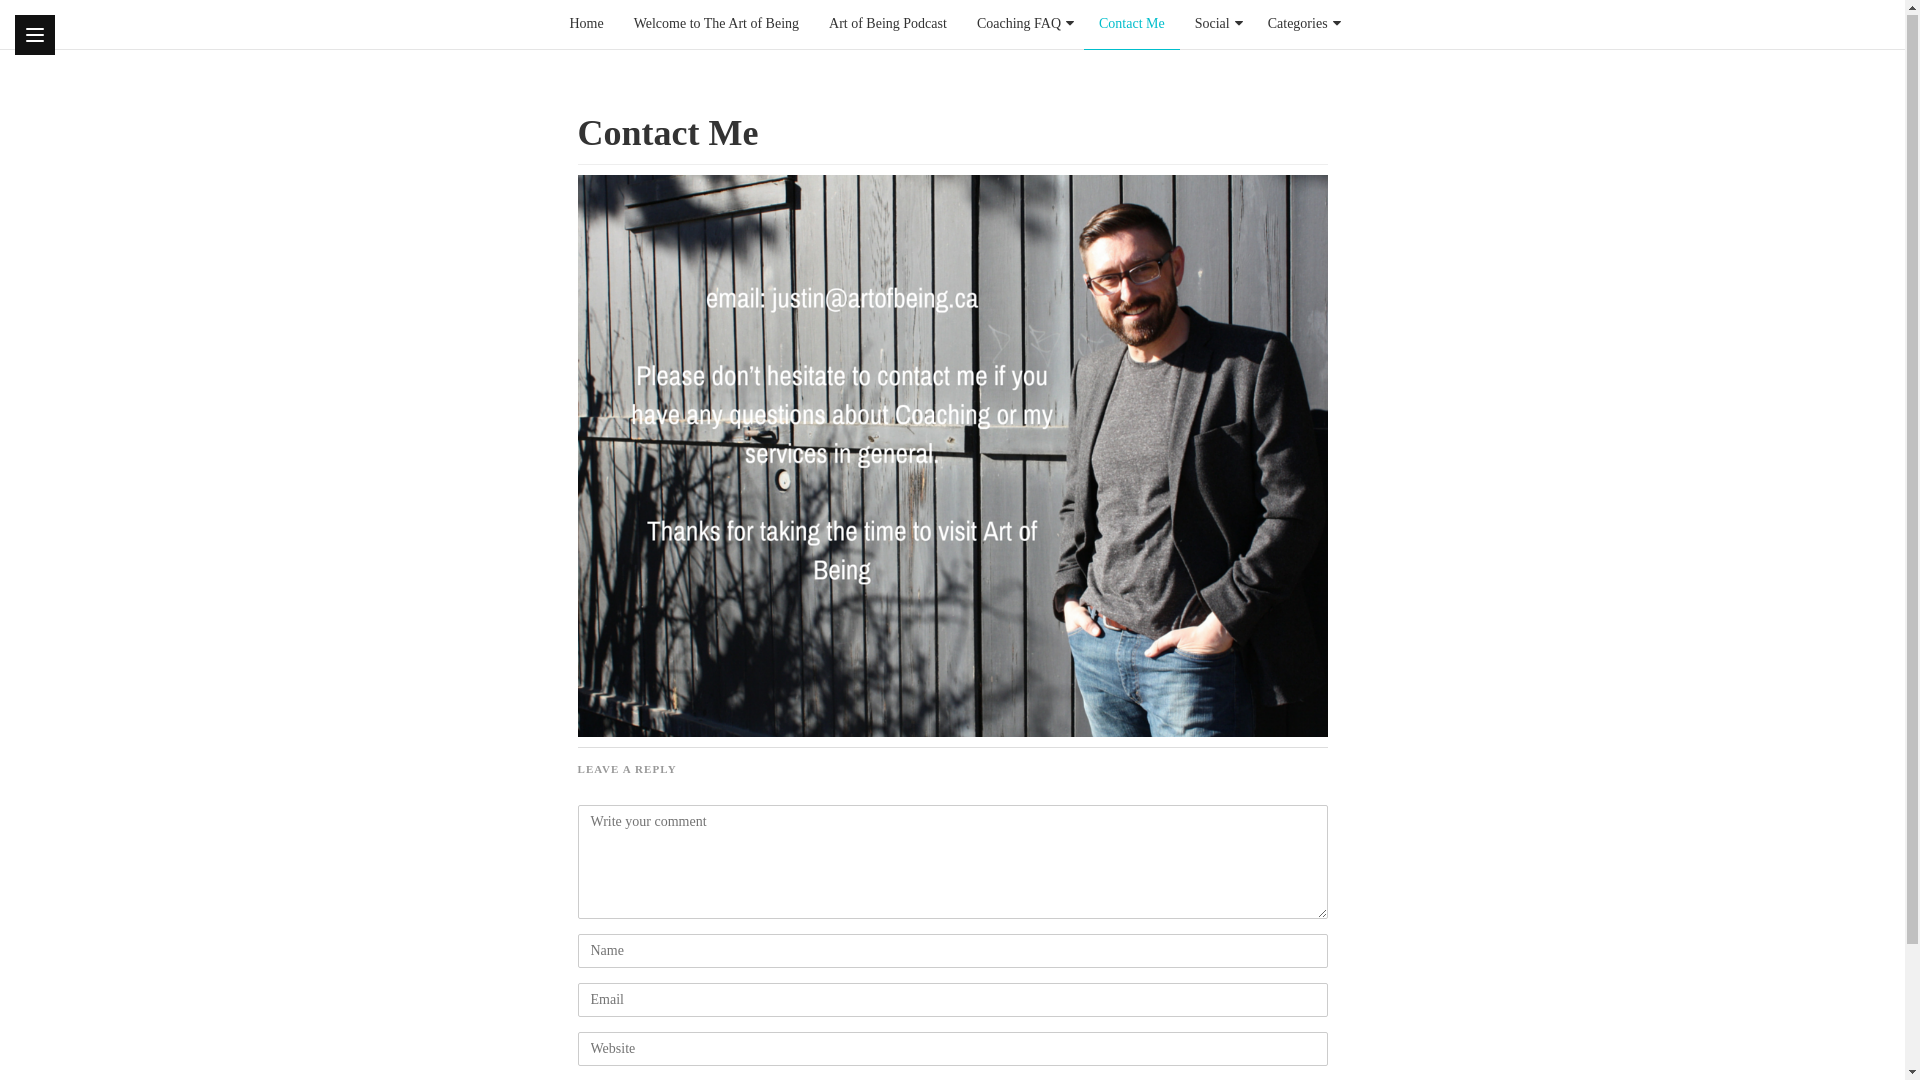 This screenshot has width=1920, height=1080. I want to click on Home, so click(586, 25).